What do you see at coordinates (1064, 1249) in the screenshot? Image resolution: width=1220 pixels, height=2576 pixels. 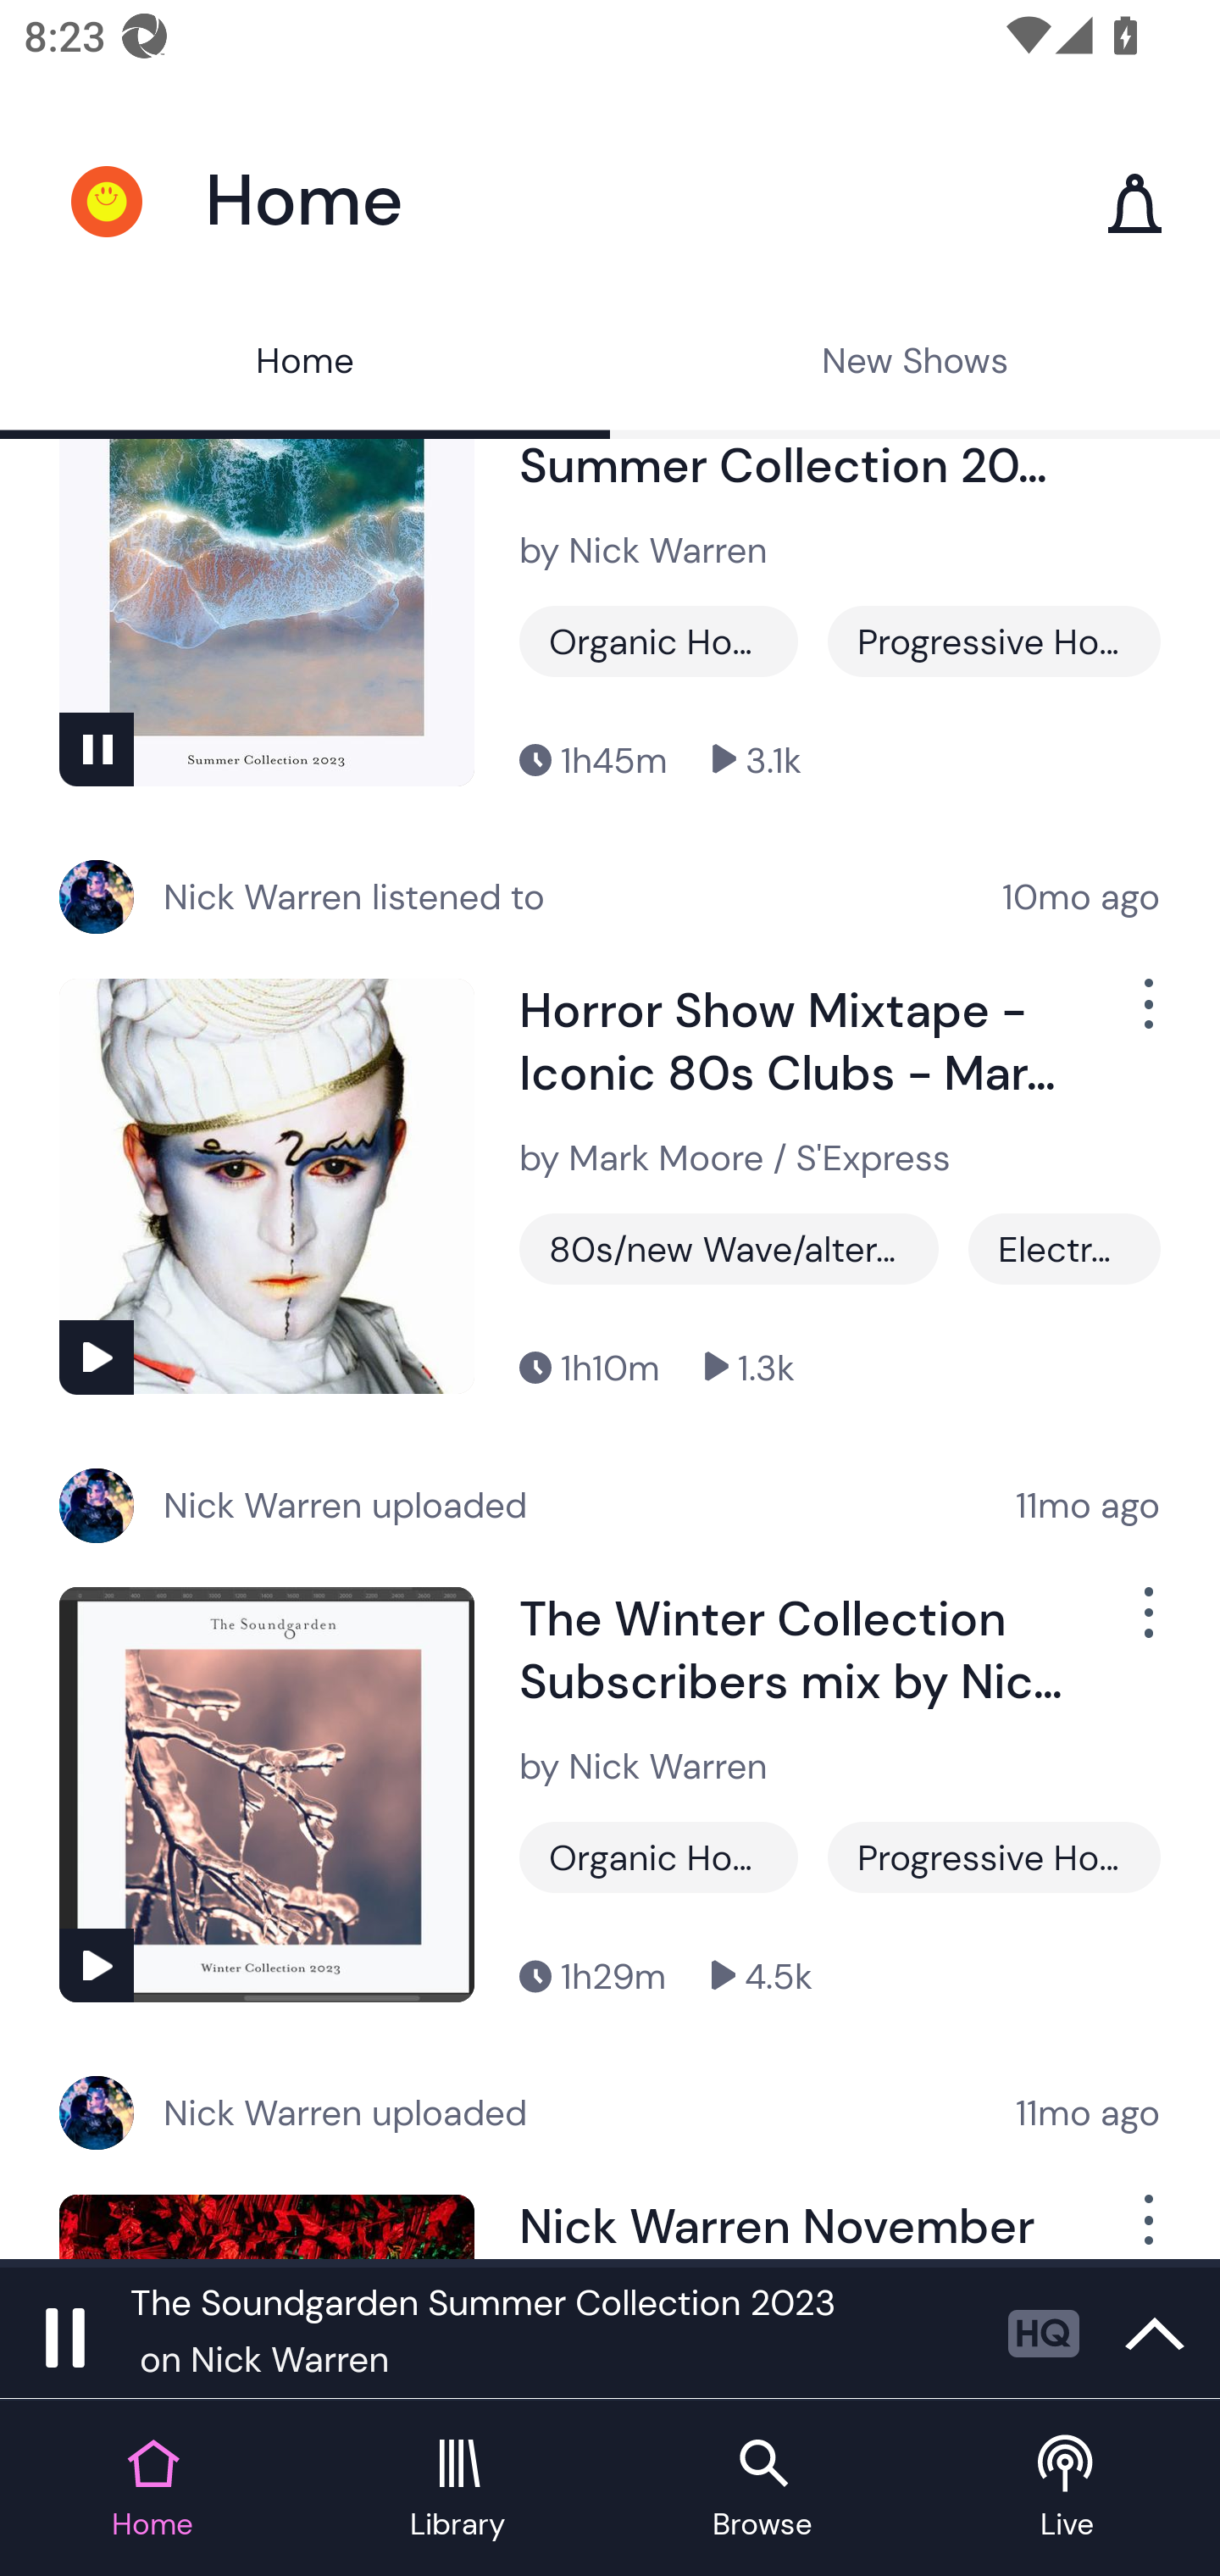 I see `Electronic` at bounding box center [1064, 1249].